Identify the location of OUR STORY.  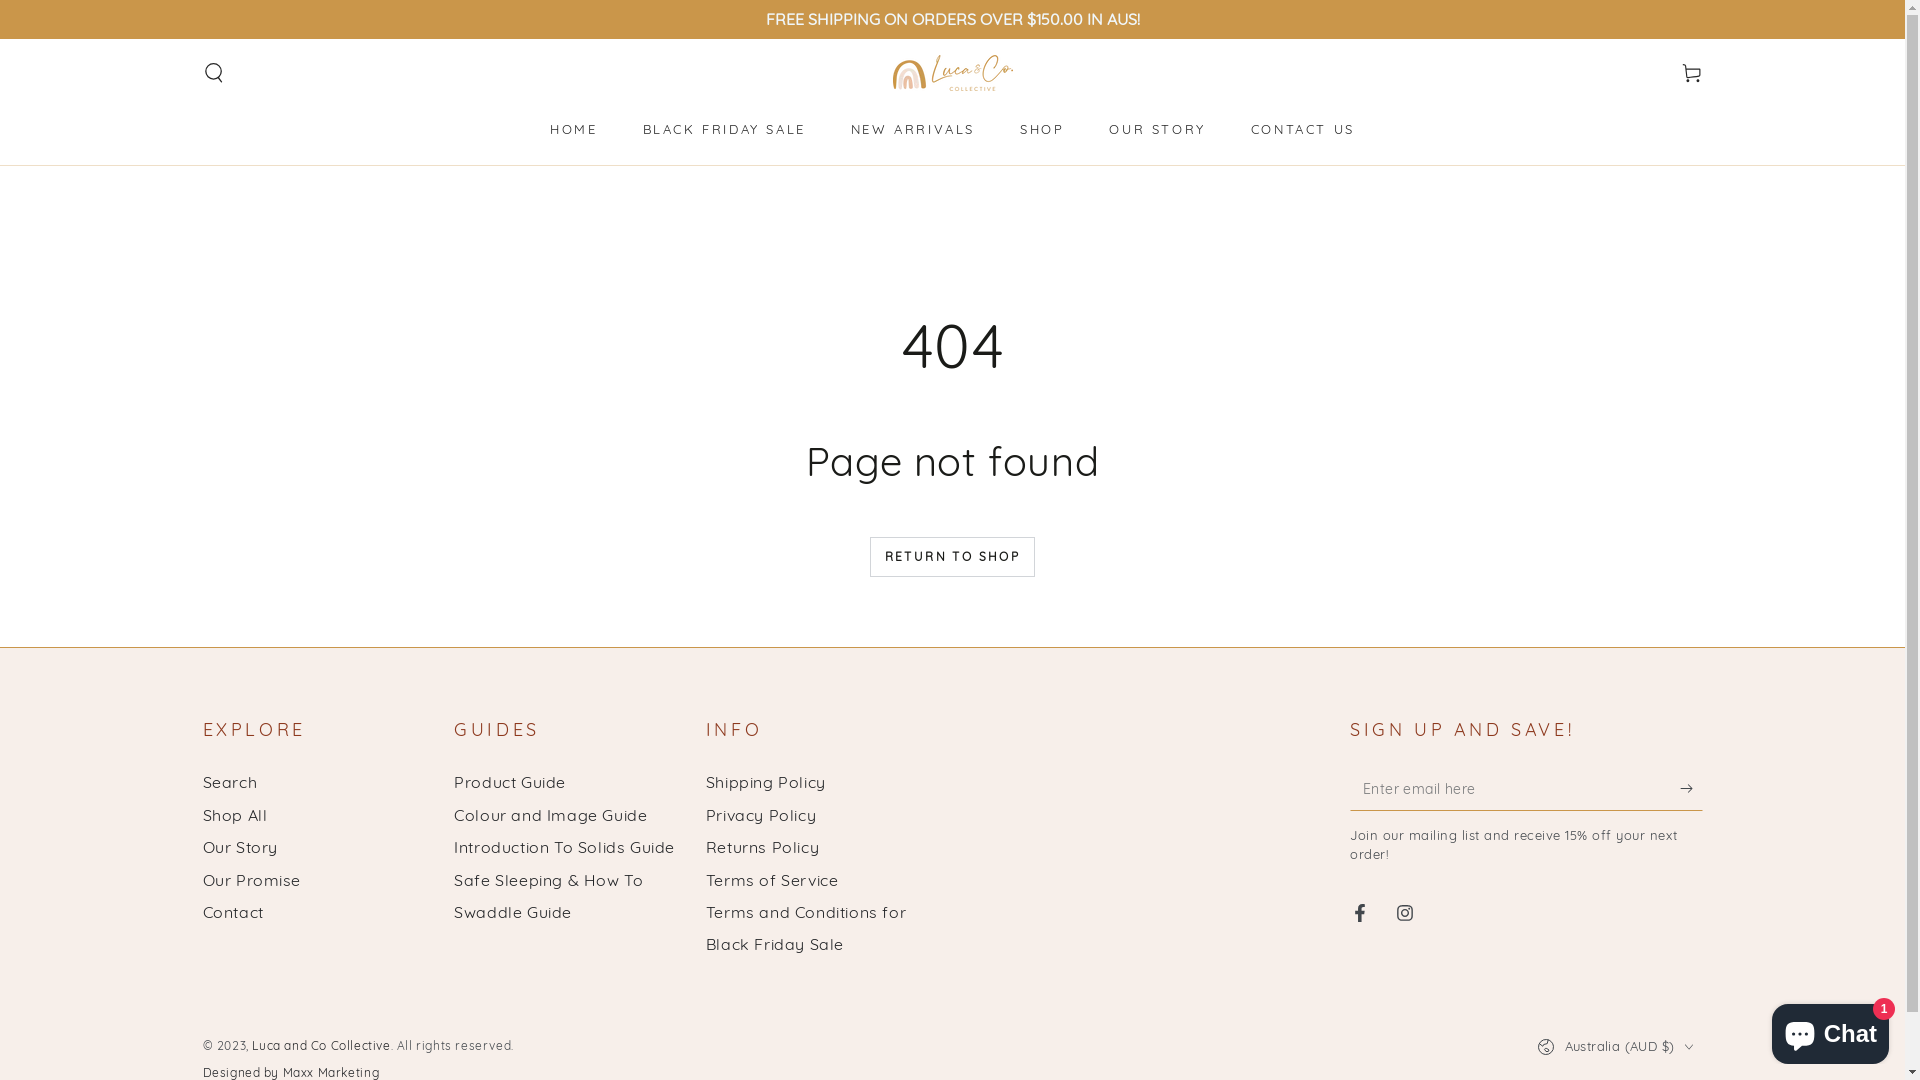
(1157, 130).